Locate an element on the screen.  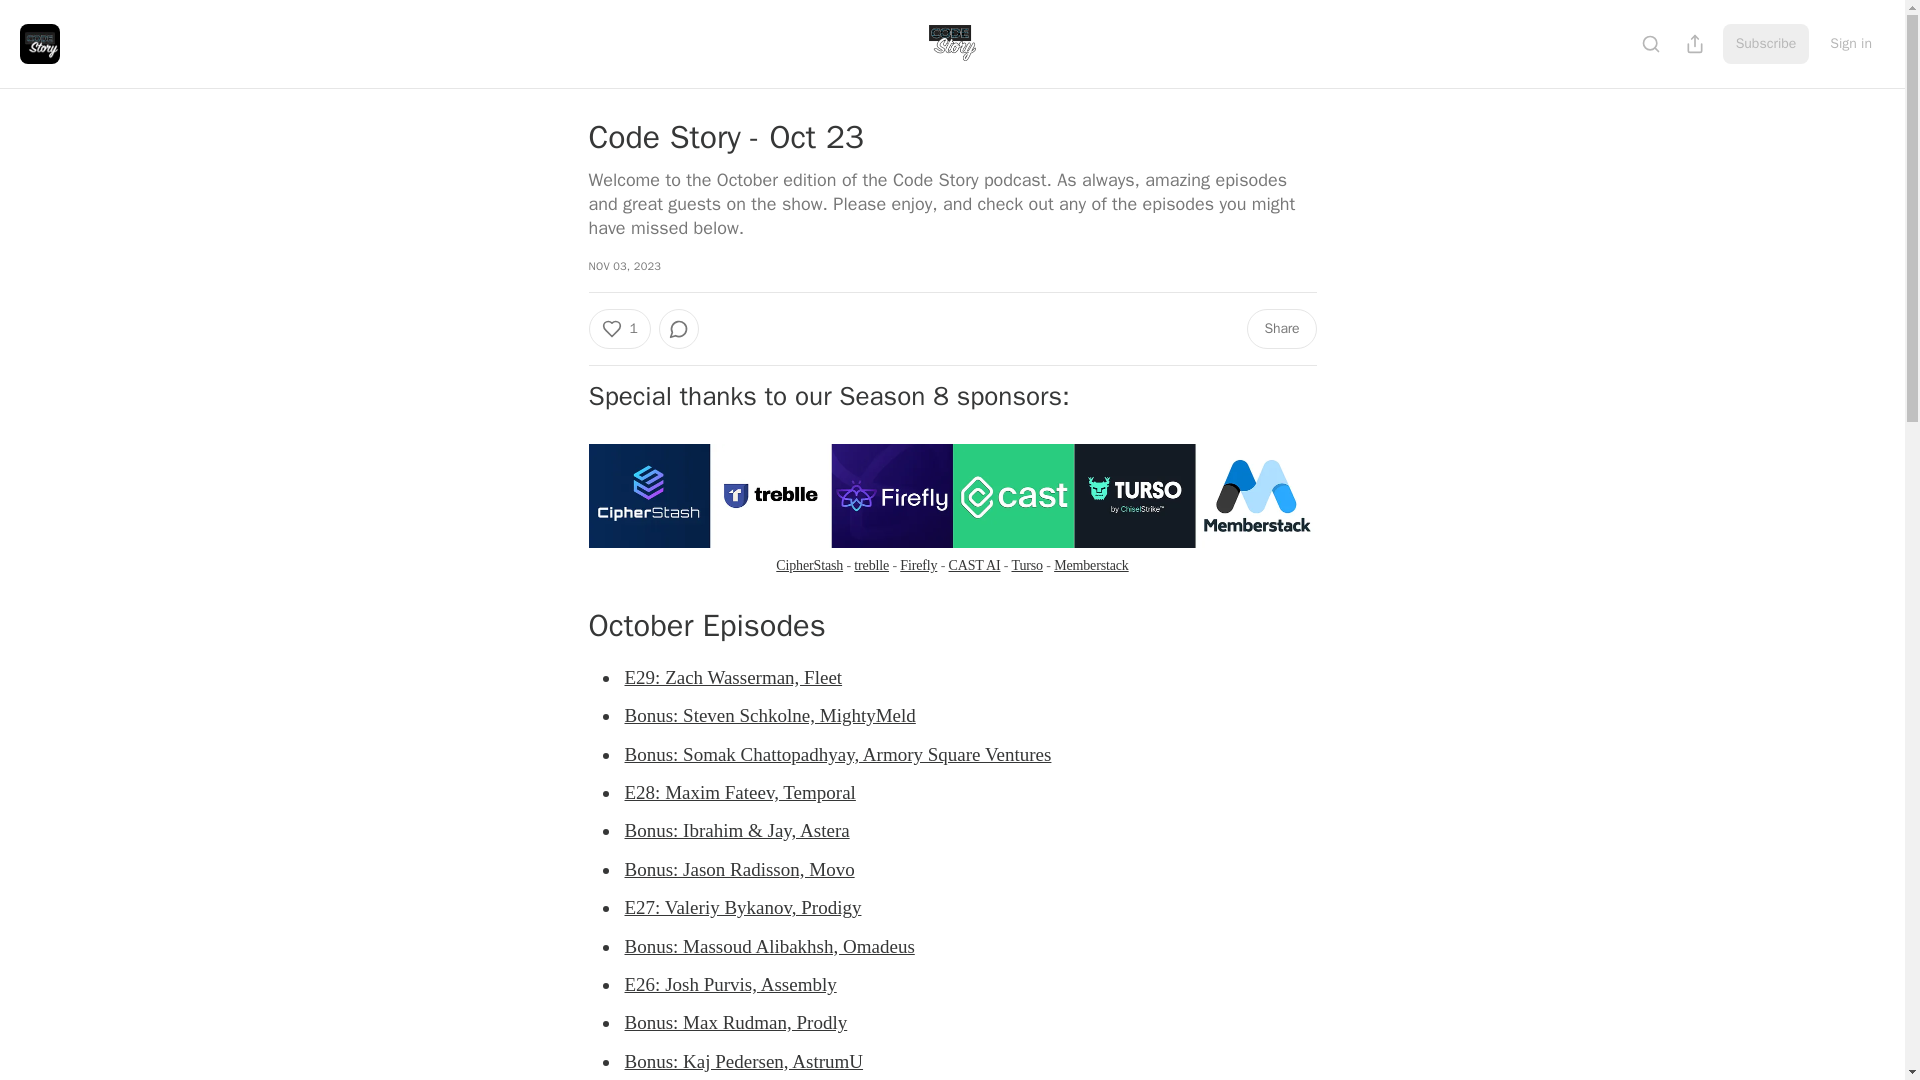
Memberstack is located at coordinates (1091, 566).